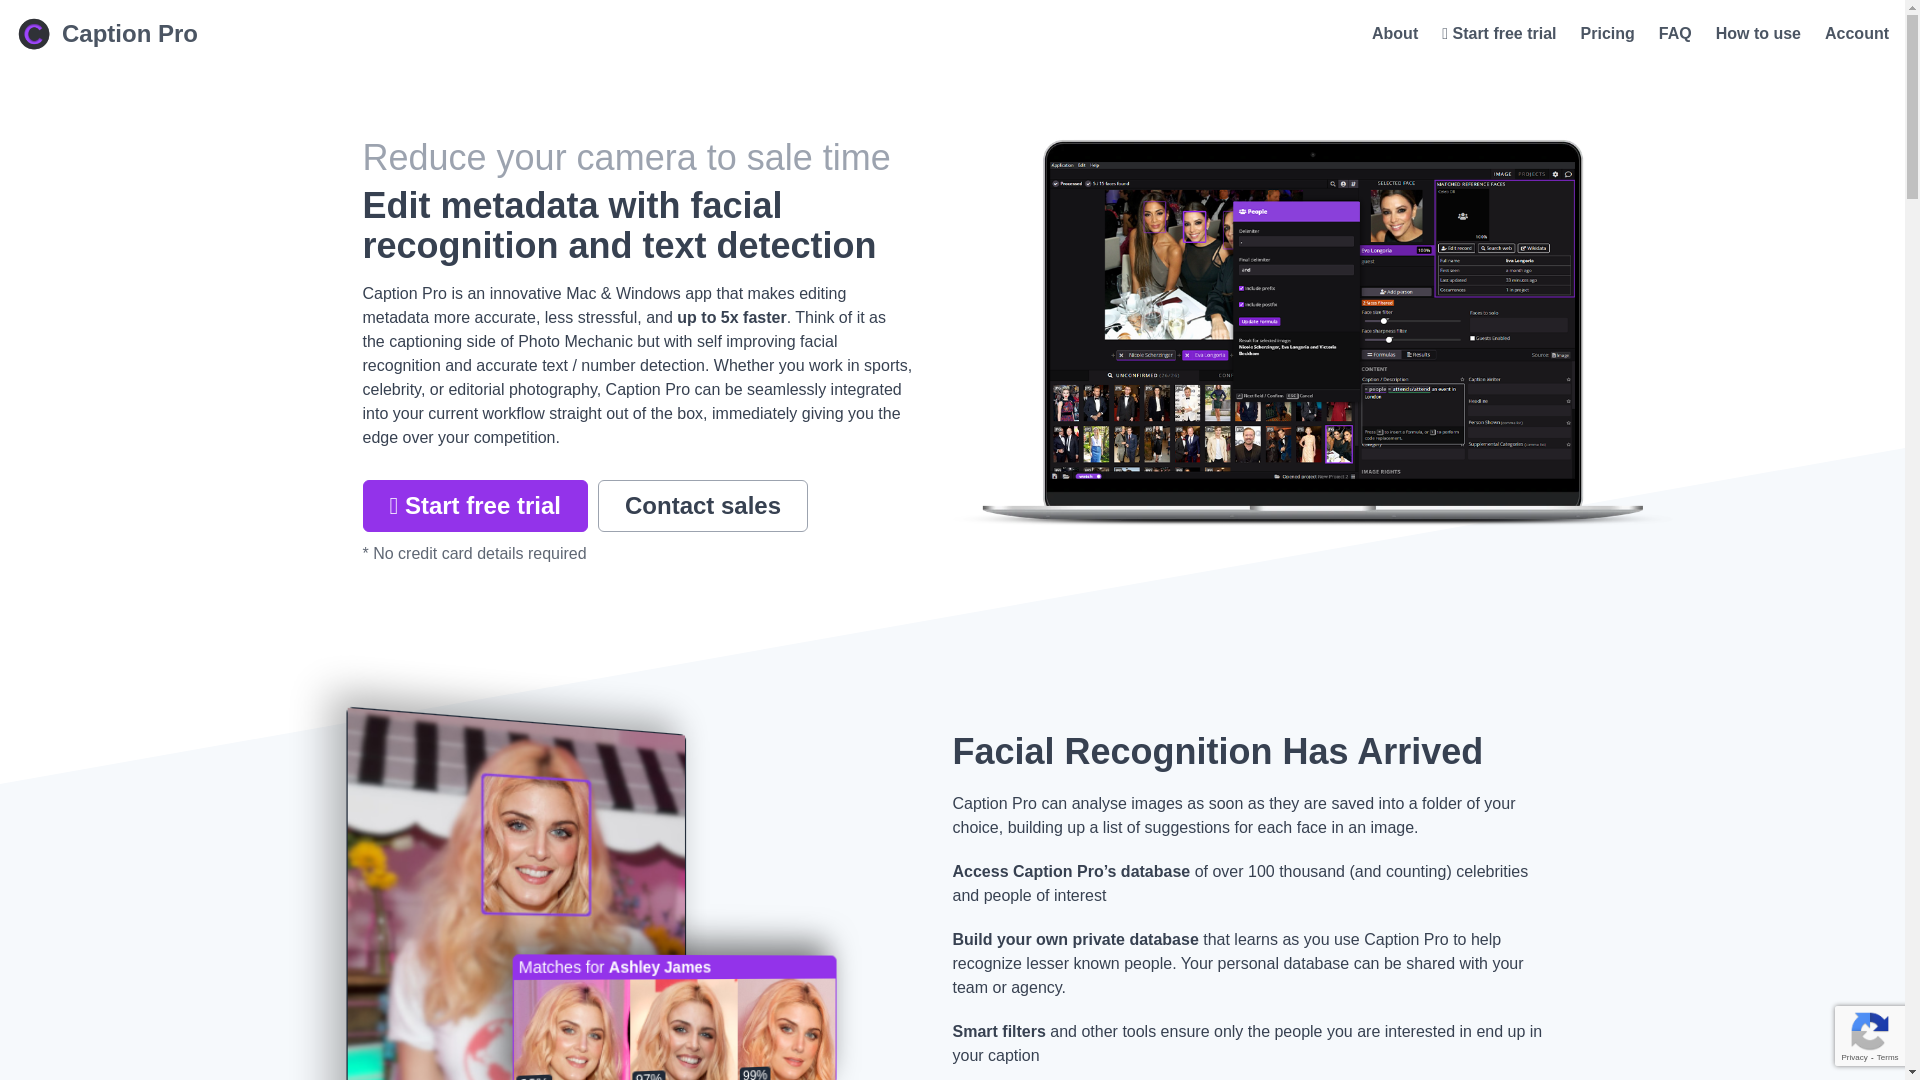 The image size is (1920, 1080). I want to click on How to use, so click(1758, 34).